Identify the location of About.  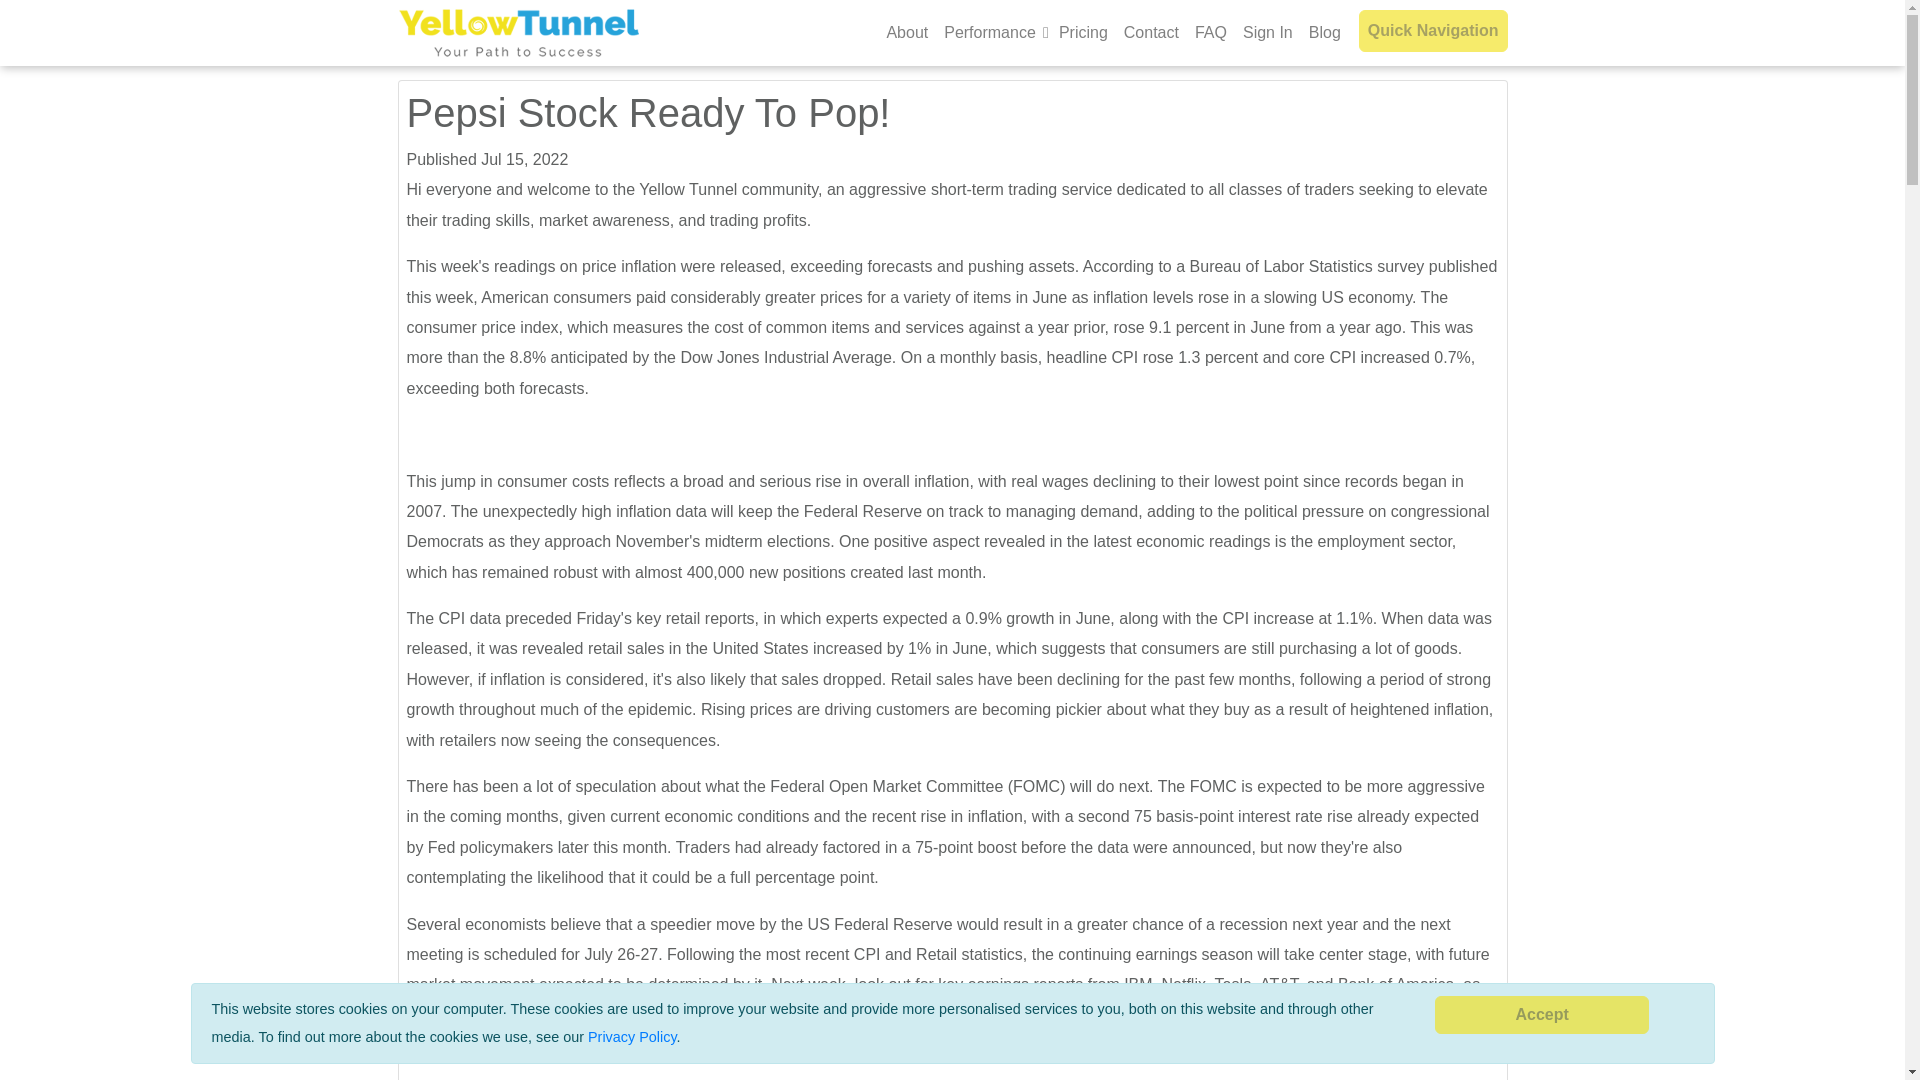
(906, 32).